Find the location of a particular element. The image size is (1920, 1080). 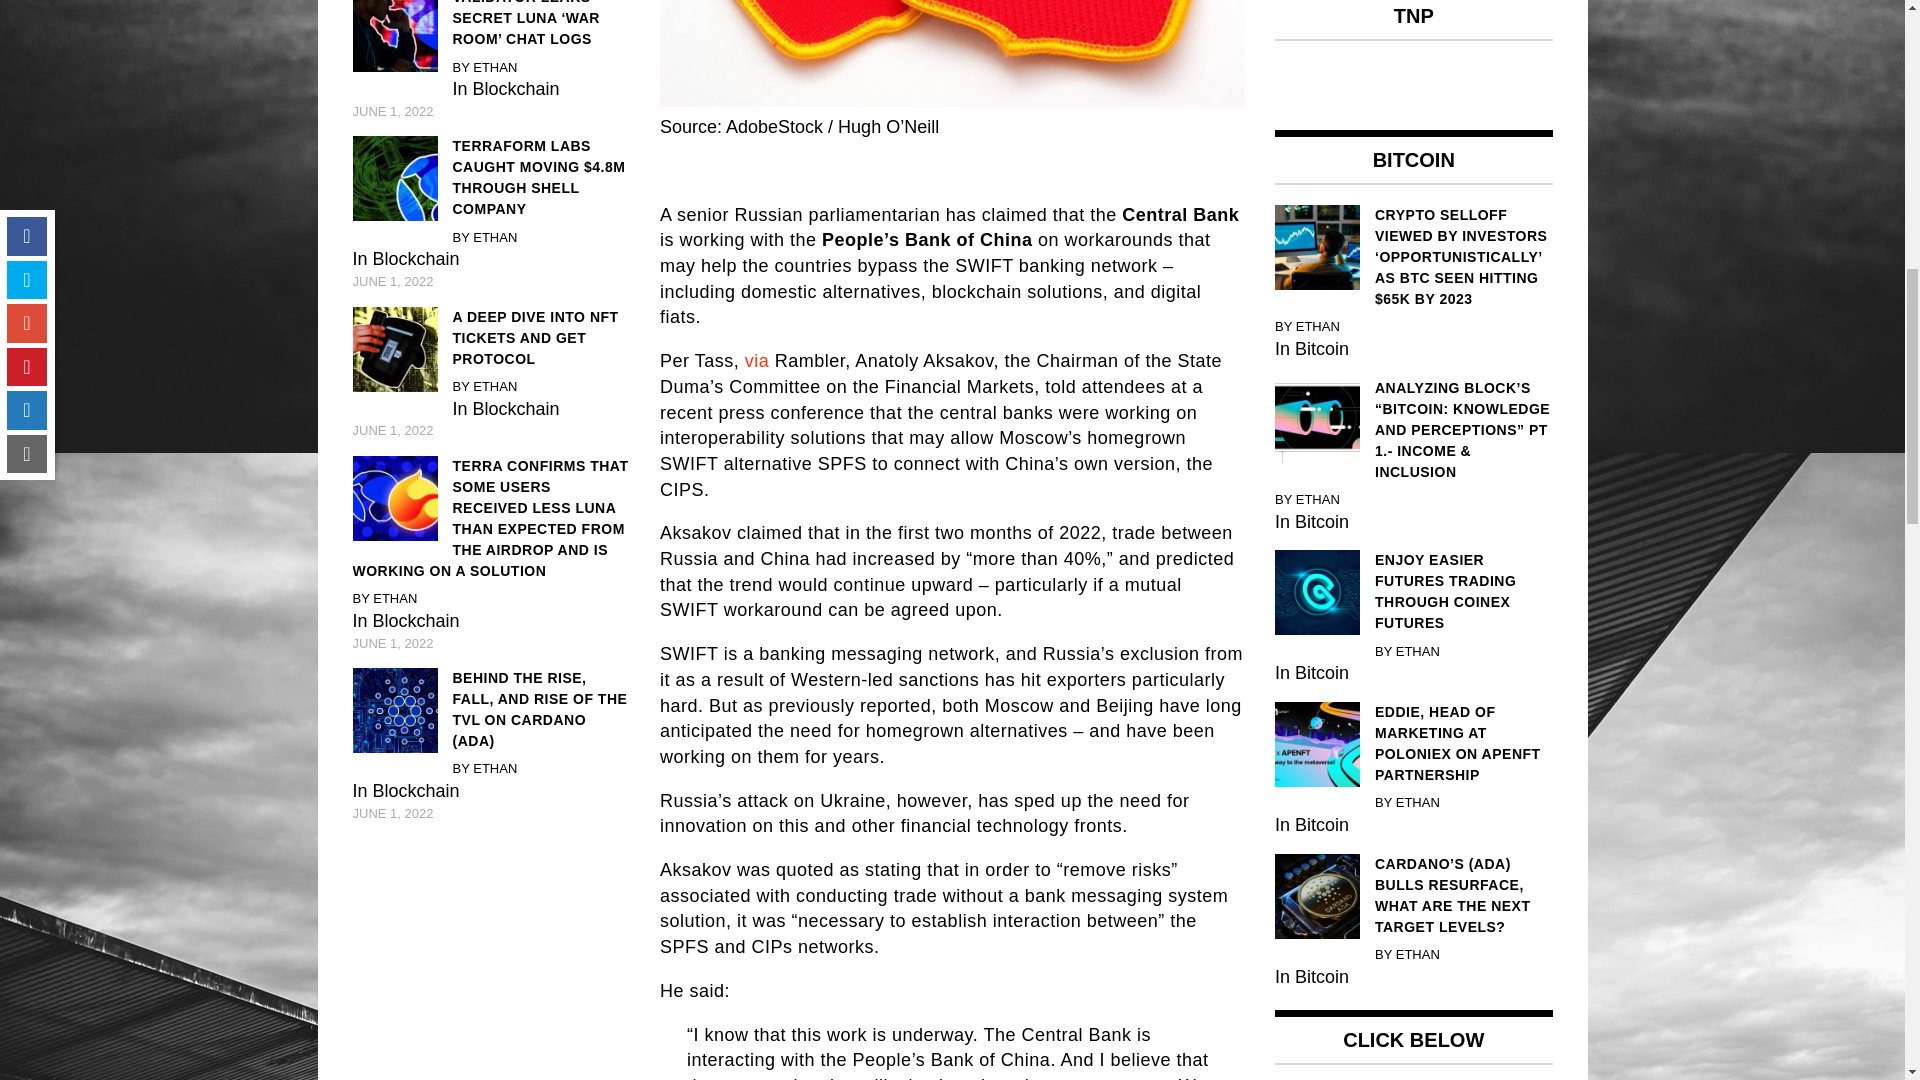

via is located at coordinates (756, 361).